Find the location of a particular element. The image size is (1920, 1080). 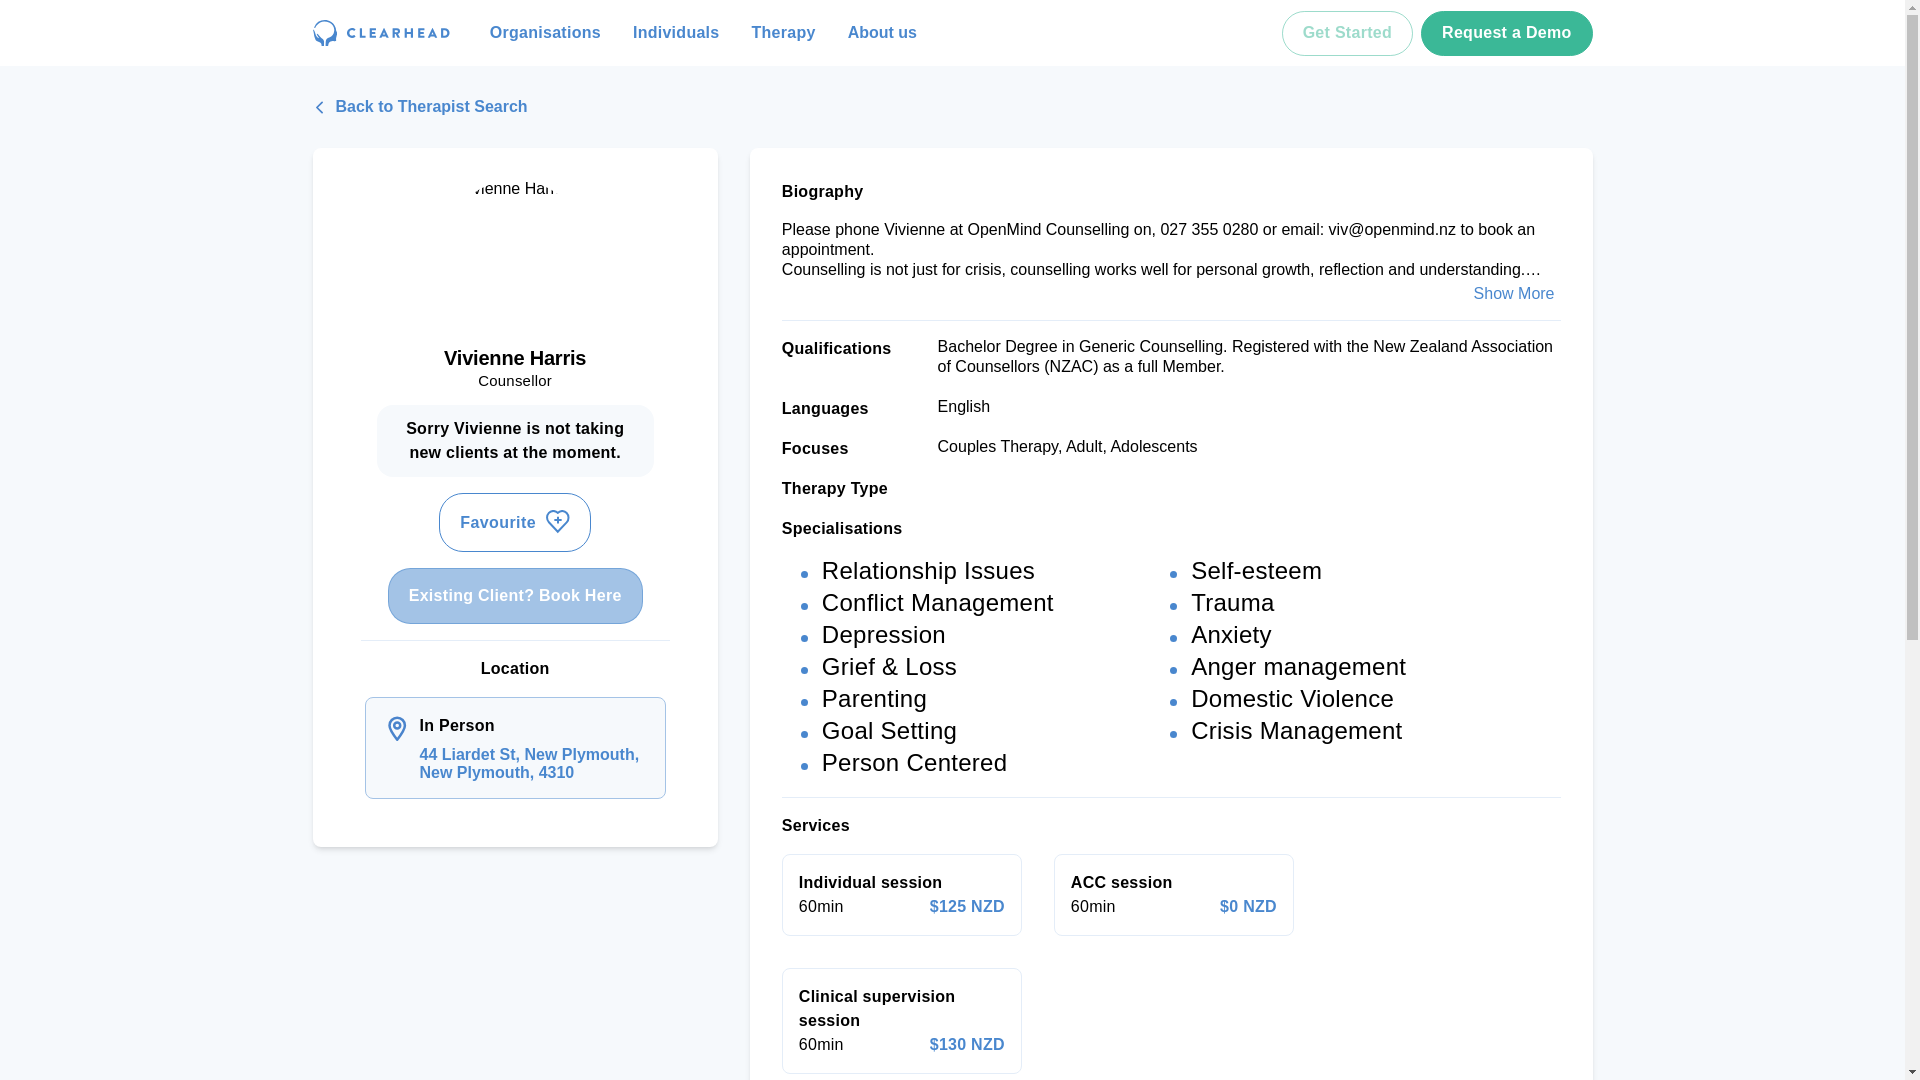

Request a Demo is located at coordinates (1506, 32).